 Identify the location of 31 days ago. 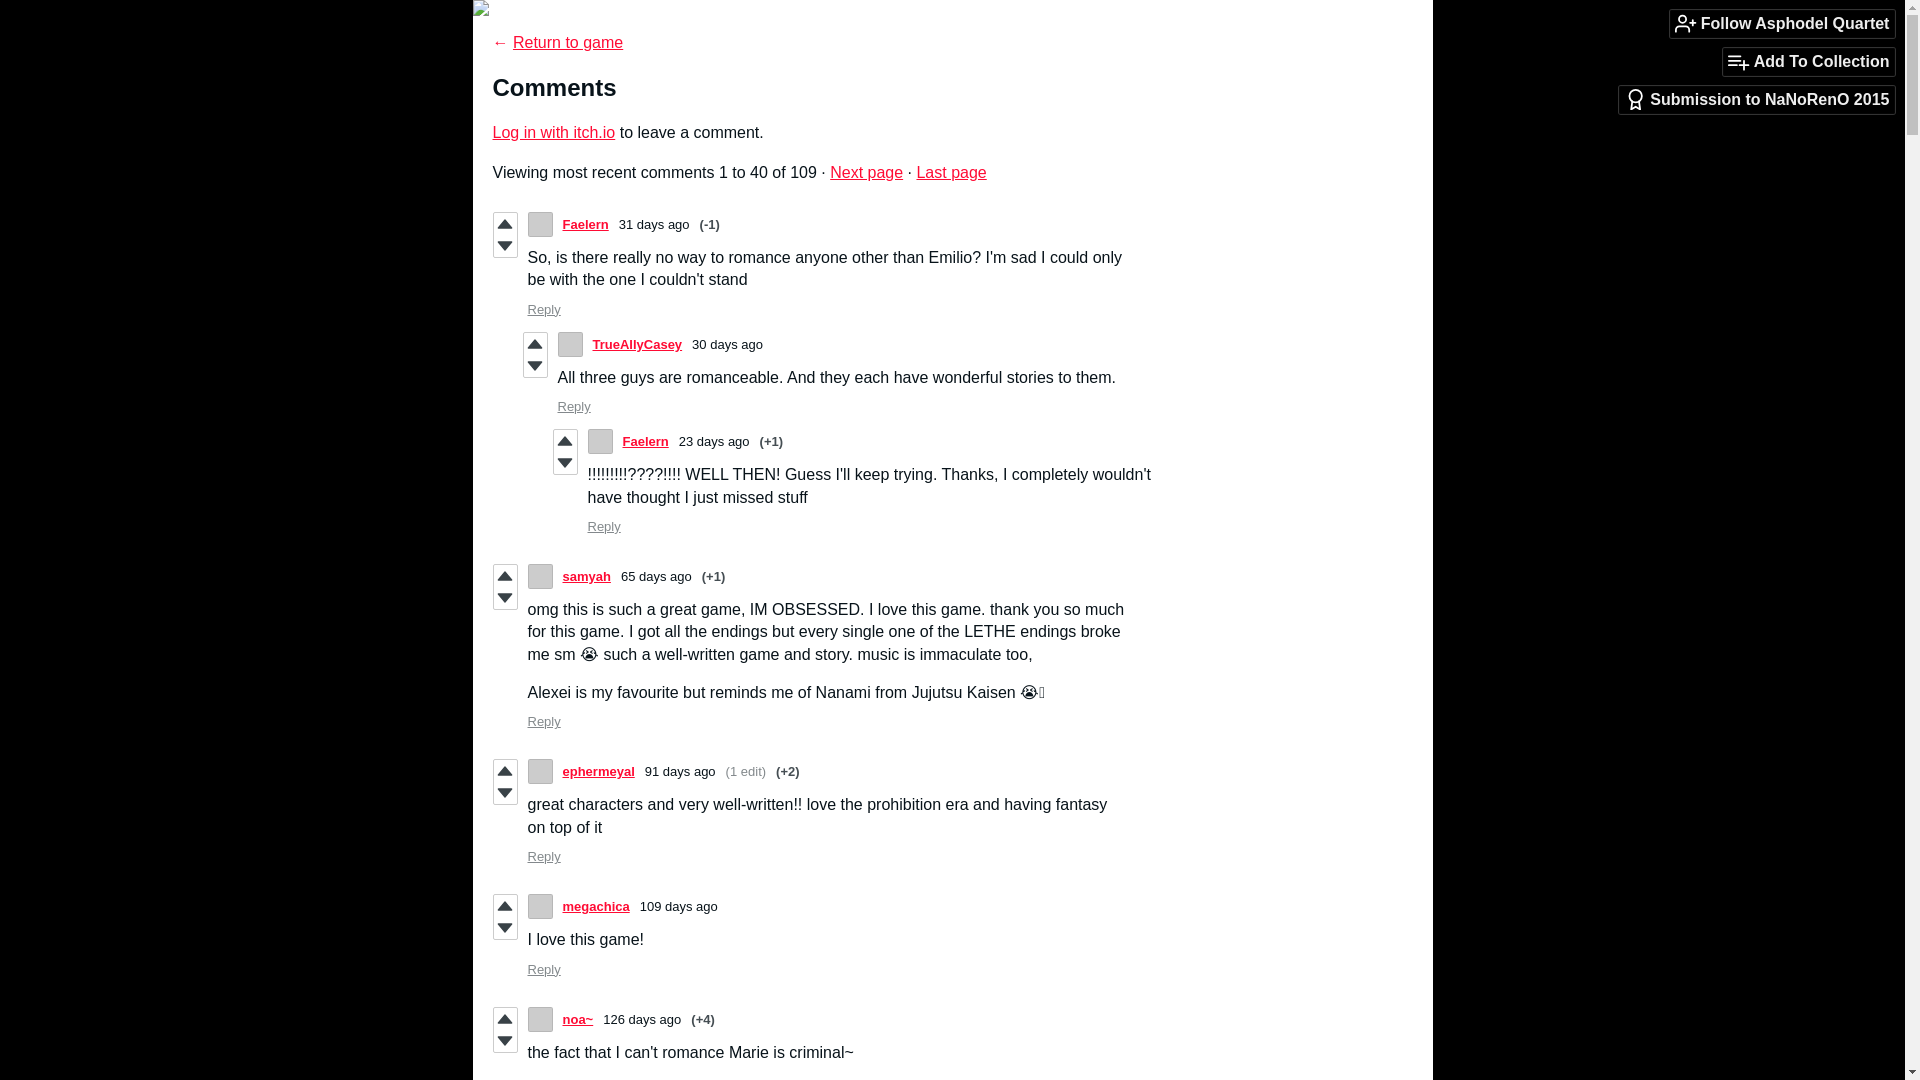
(654, 224).